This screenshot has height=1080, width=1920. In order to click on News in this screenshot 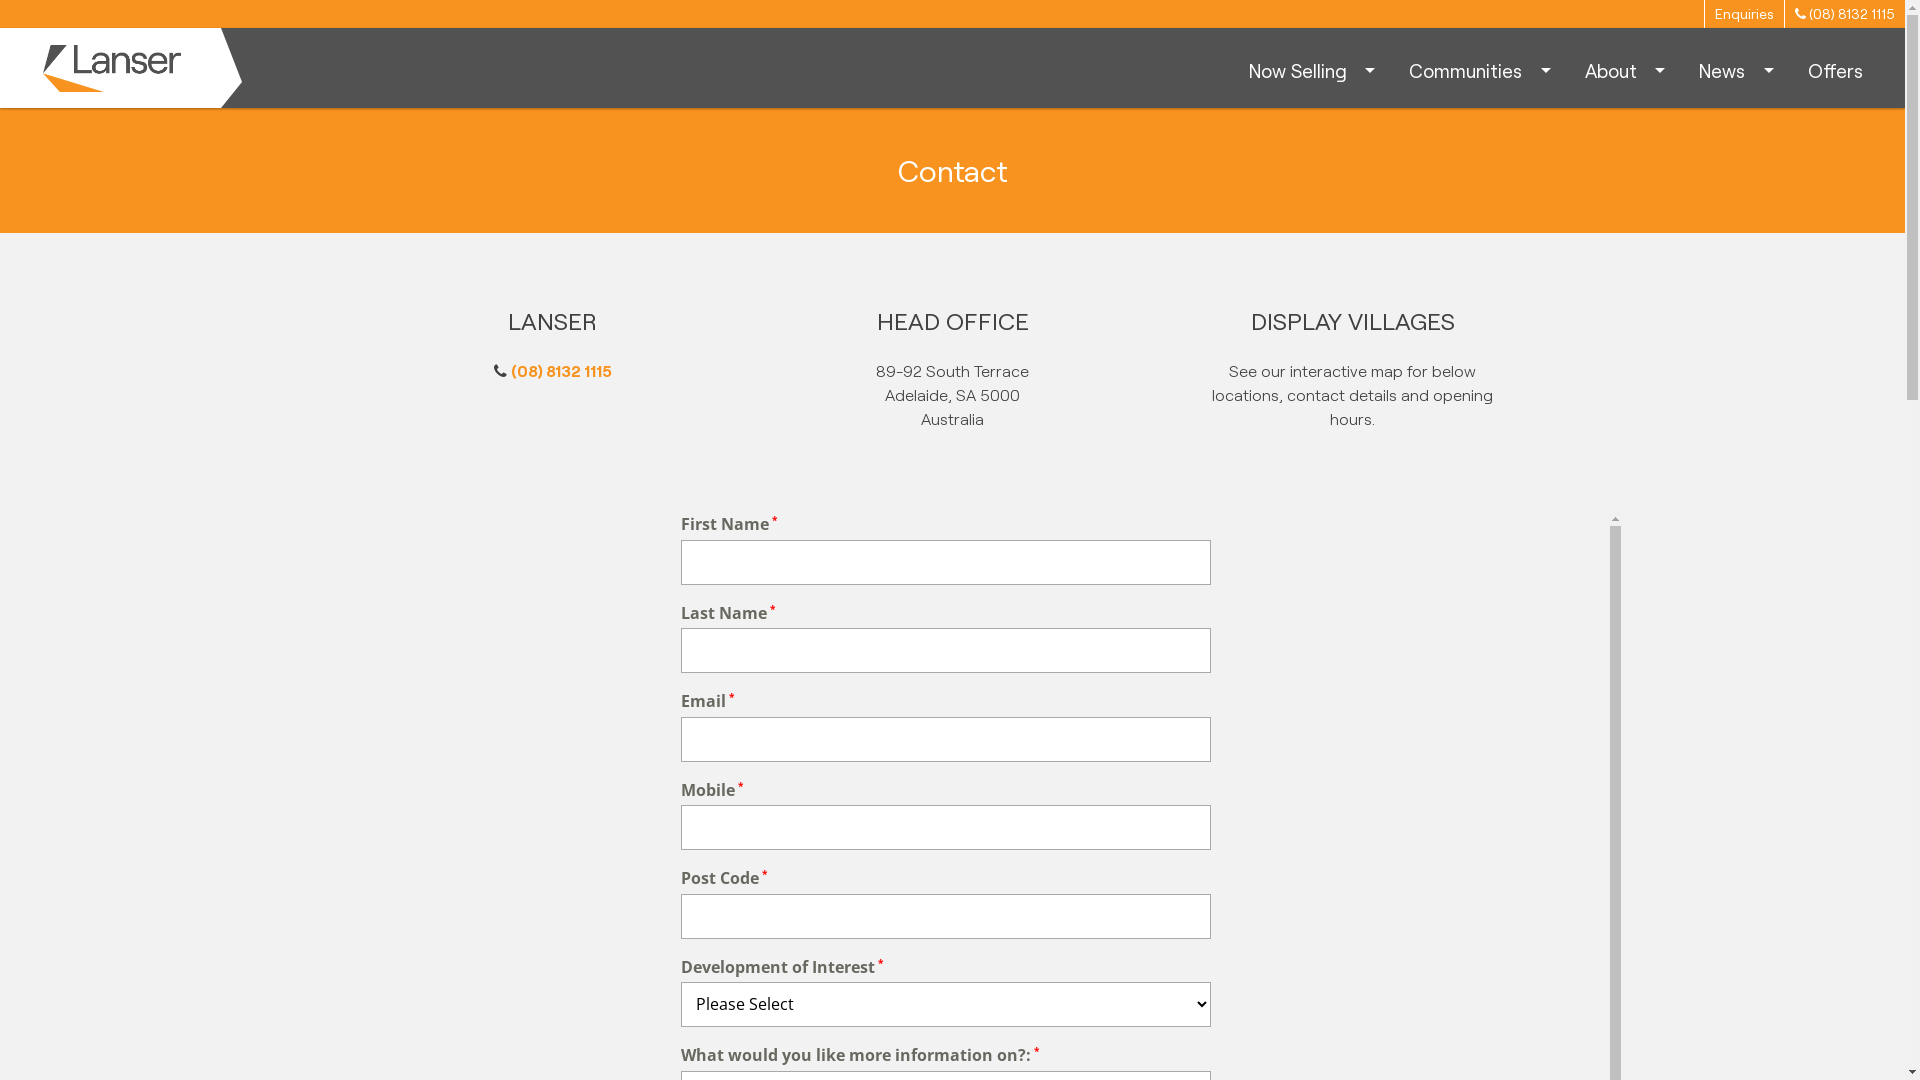, I will do `click(1738, 72)`.